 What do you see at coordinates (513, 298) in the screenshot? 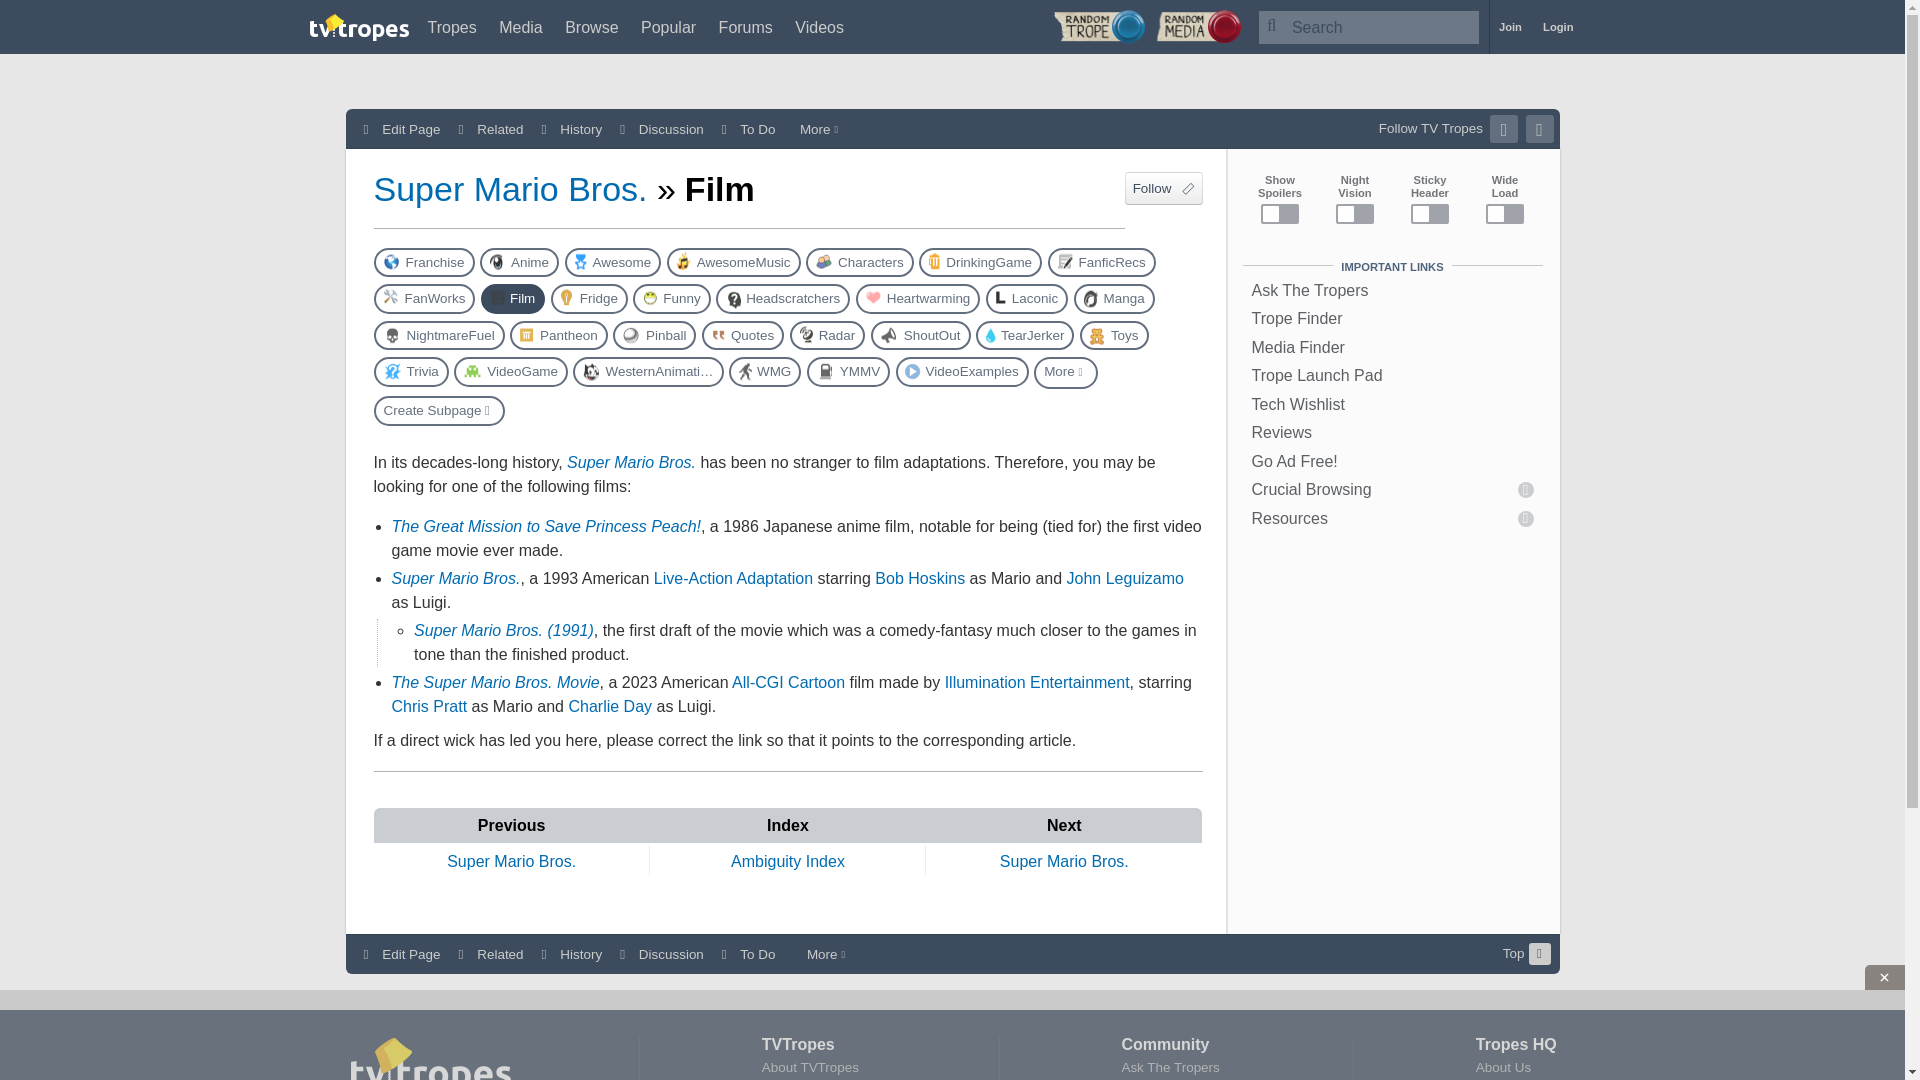
I see `The Film page` at bounding box center [513, 298].